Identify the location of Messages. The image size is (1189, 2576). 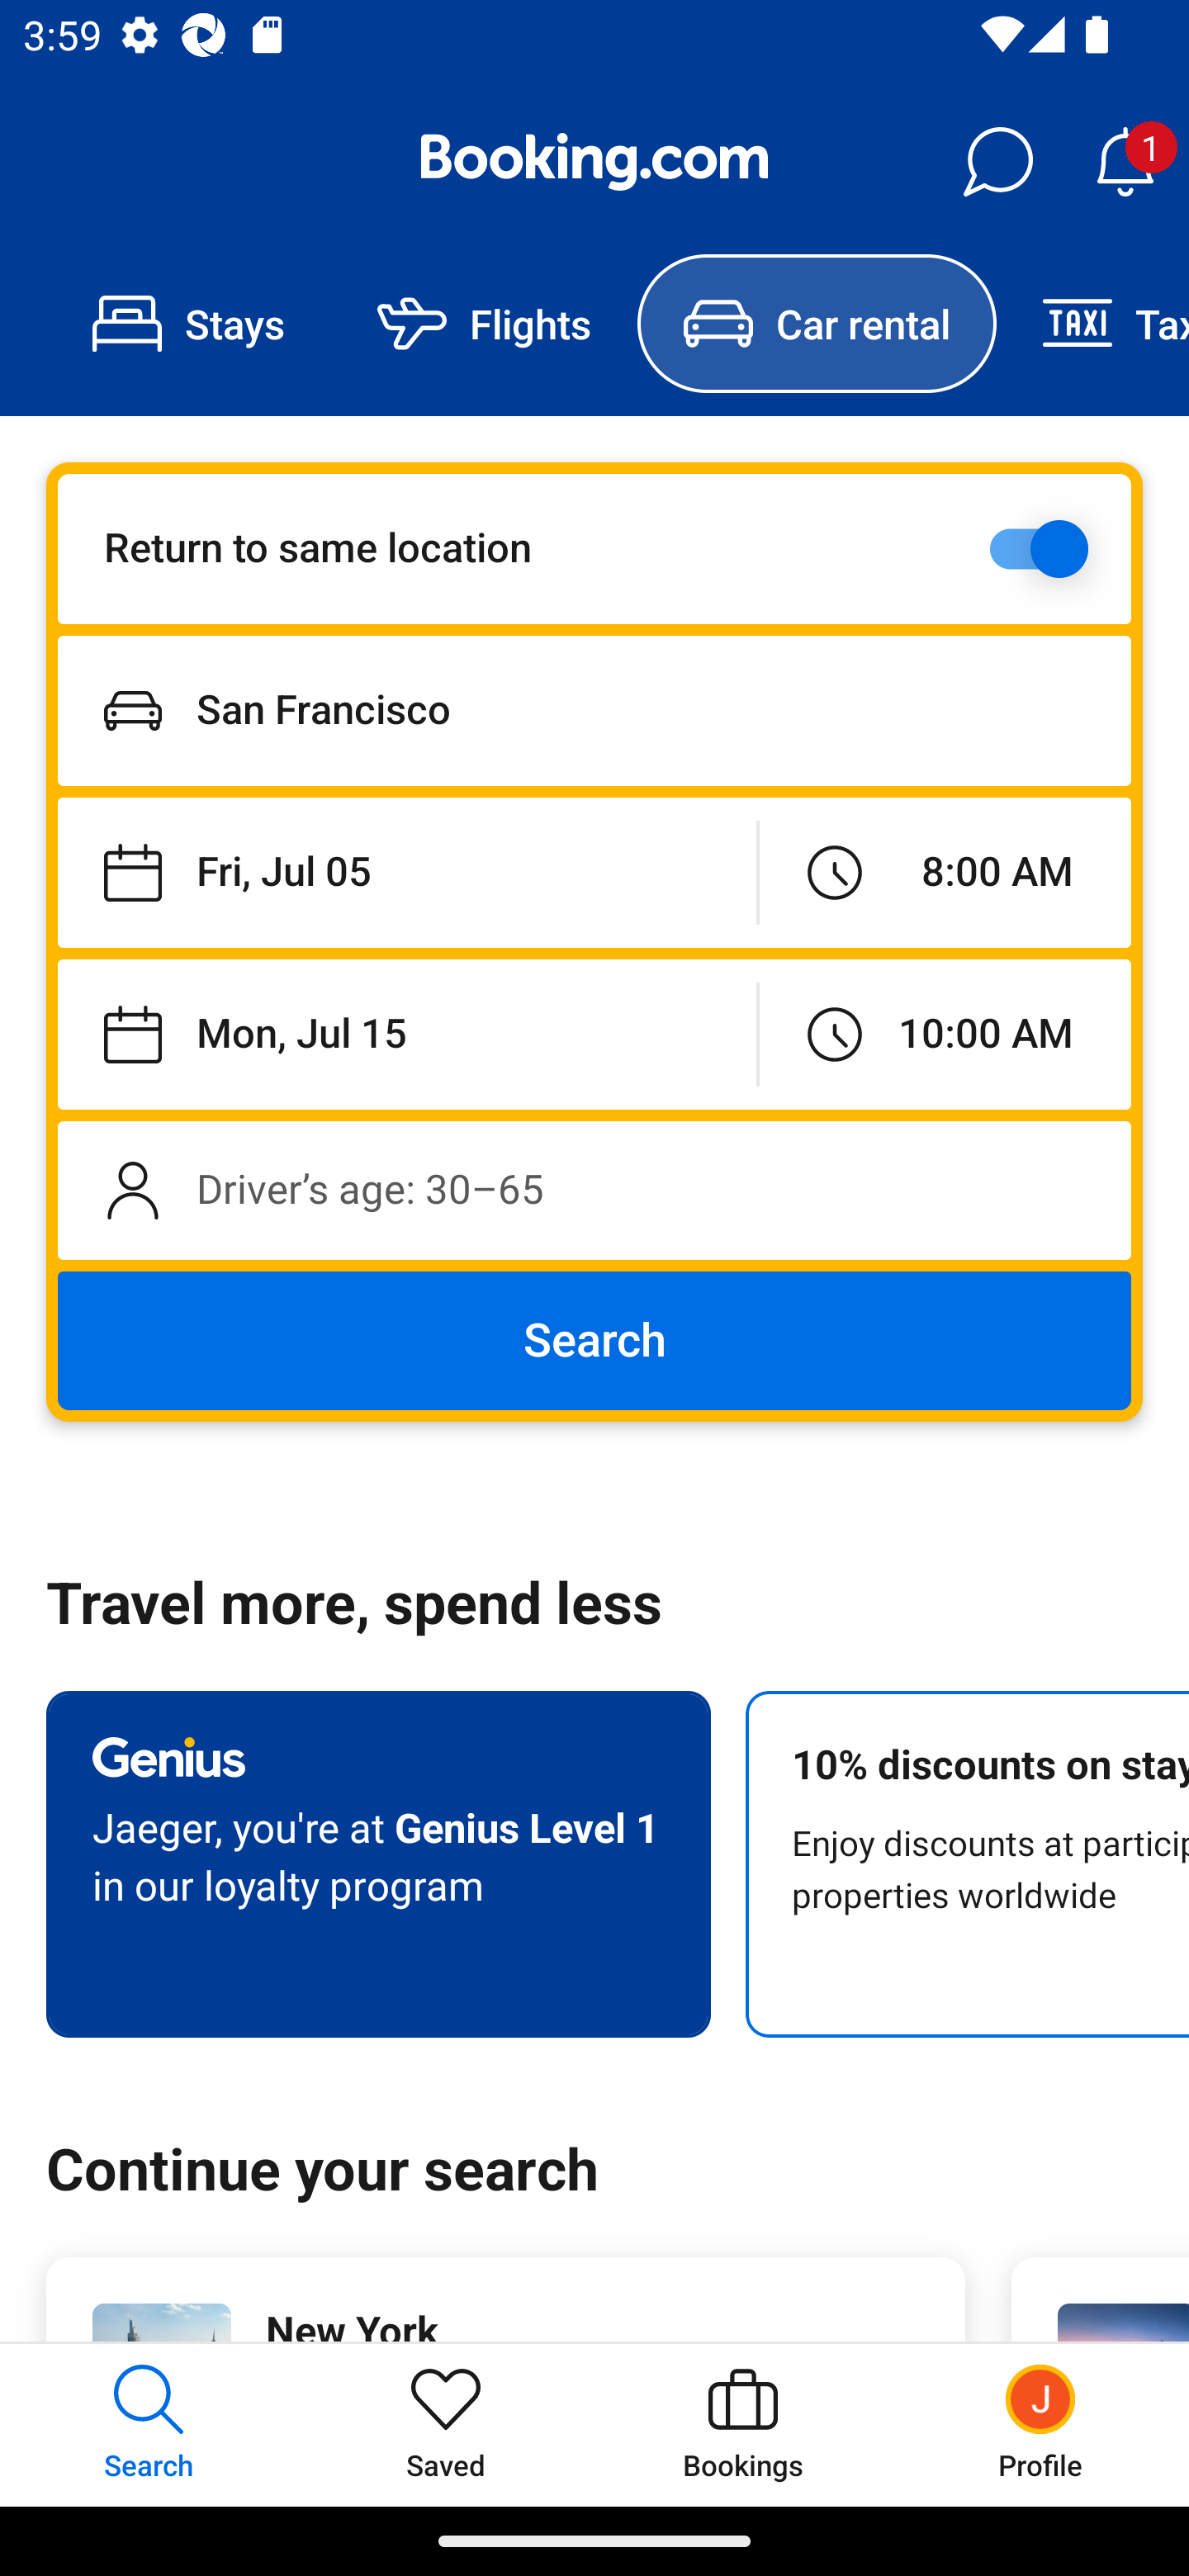
(997, 162).